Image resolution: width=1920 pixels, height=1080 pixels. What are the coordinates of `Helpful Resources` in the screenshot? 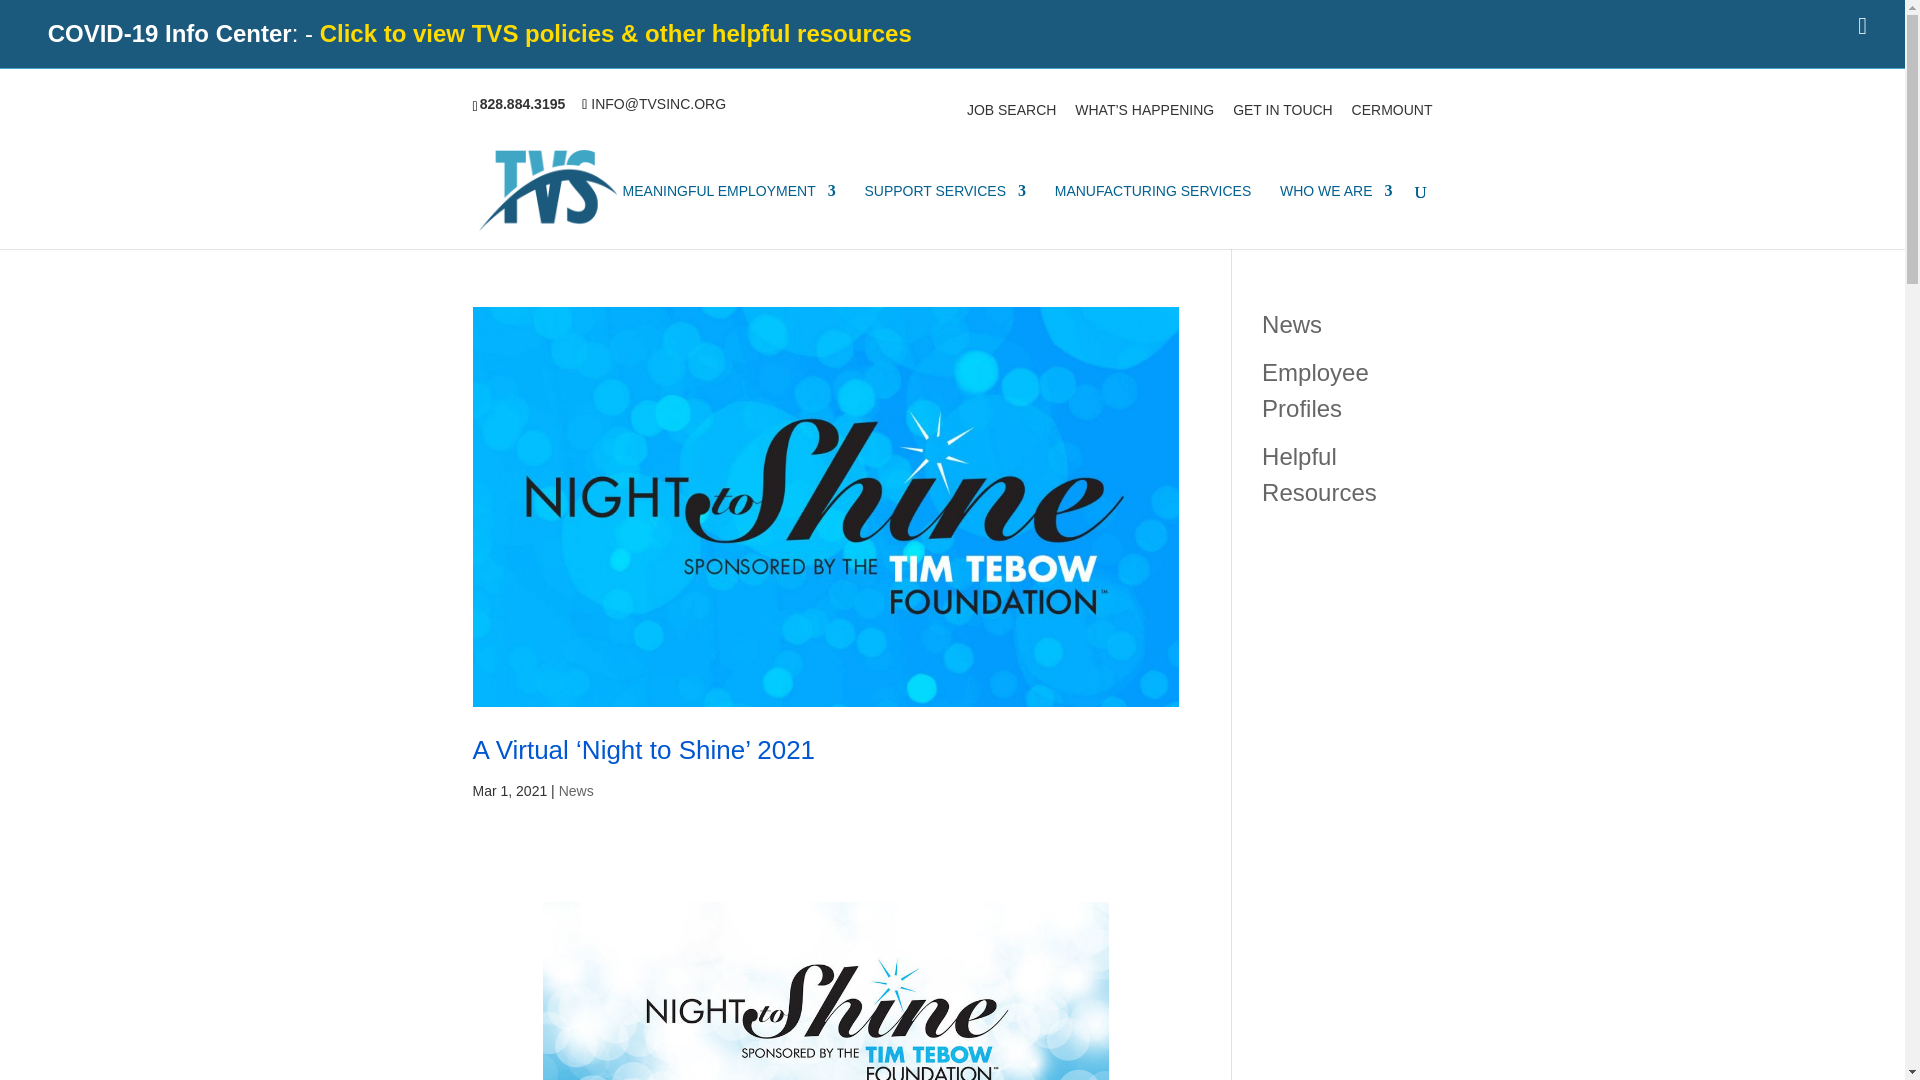 It's located at (1318, 473).